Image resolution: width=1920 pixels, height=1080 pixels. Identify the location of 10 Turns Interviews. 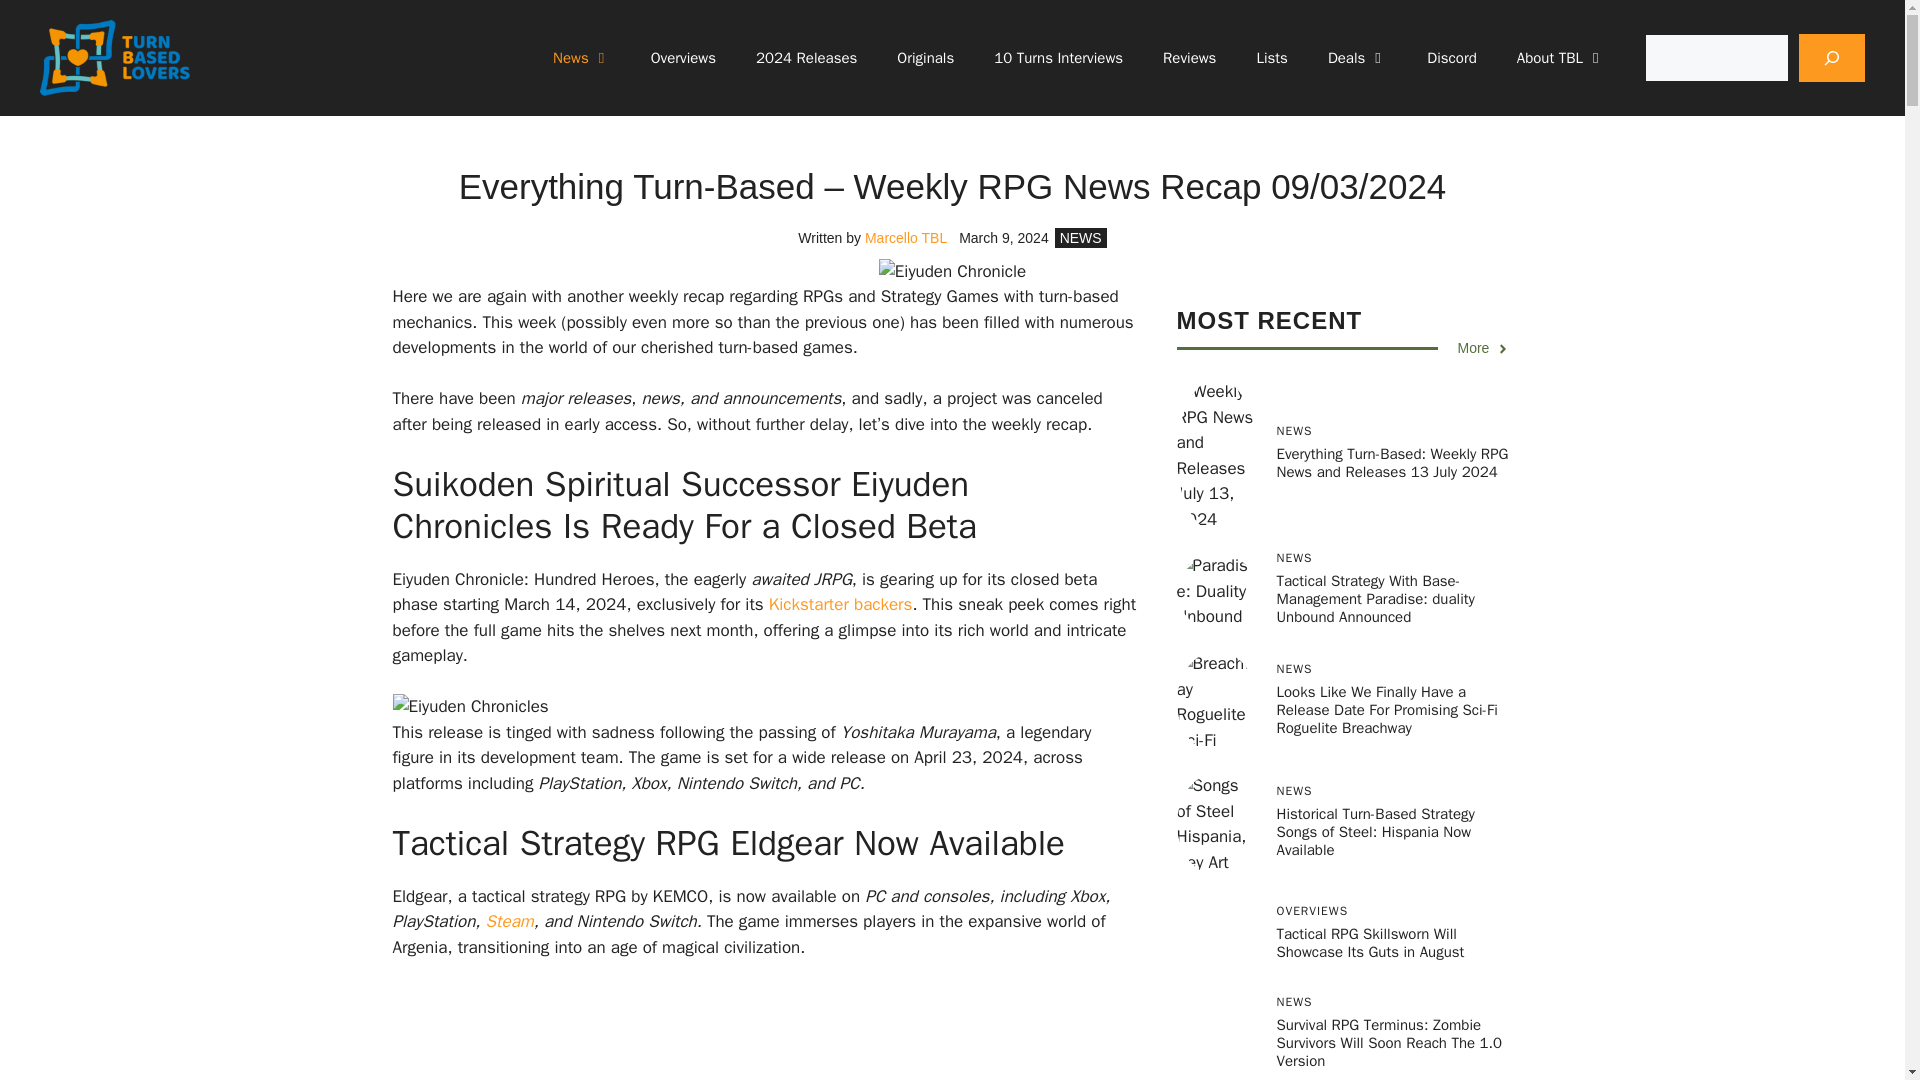
(1058, 58).